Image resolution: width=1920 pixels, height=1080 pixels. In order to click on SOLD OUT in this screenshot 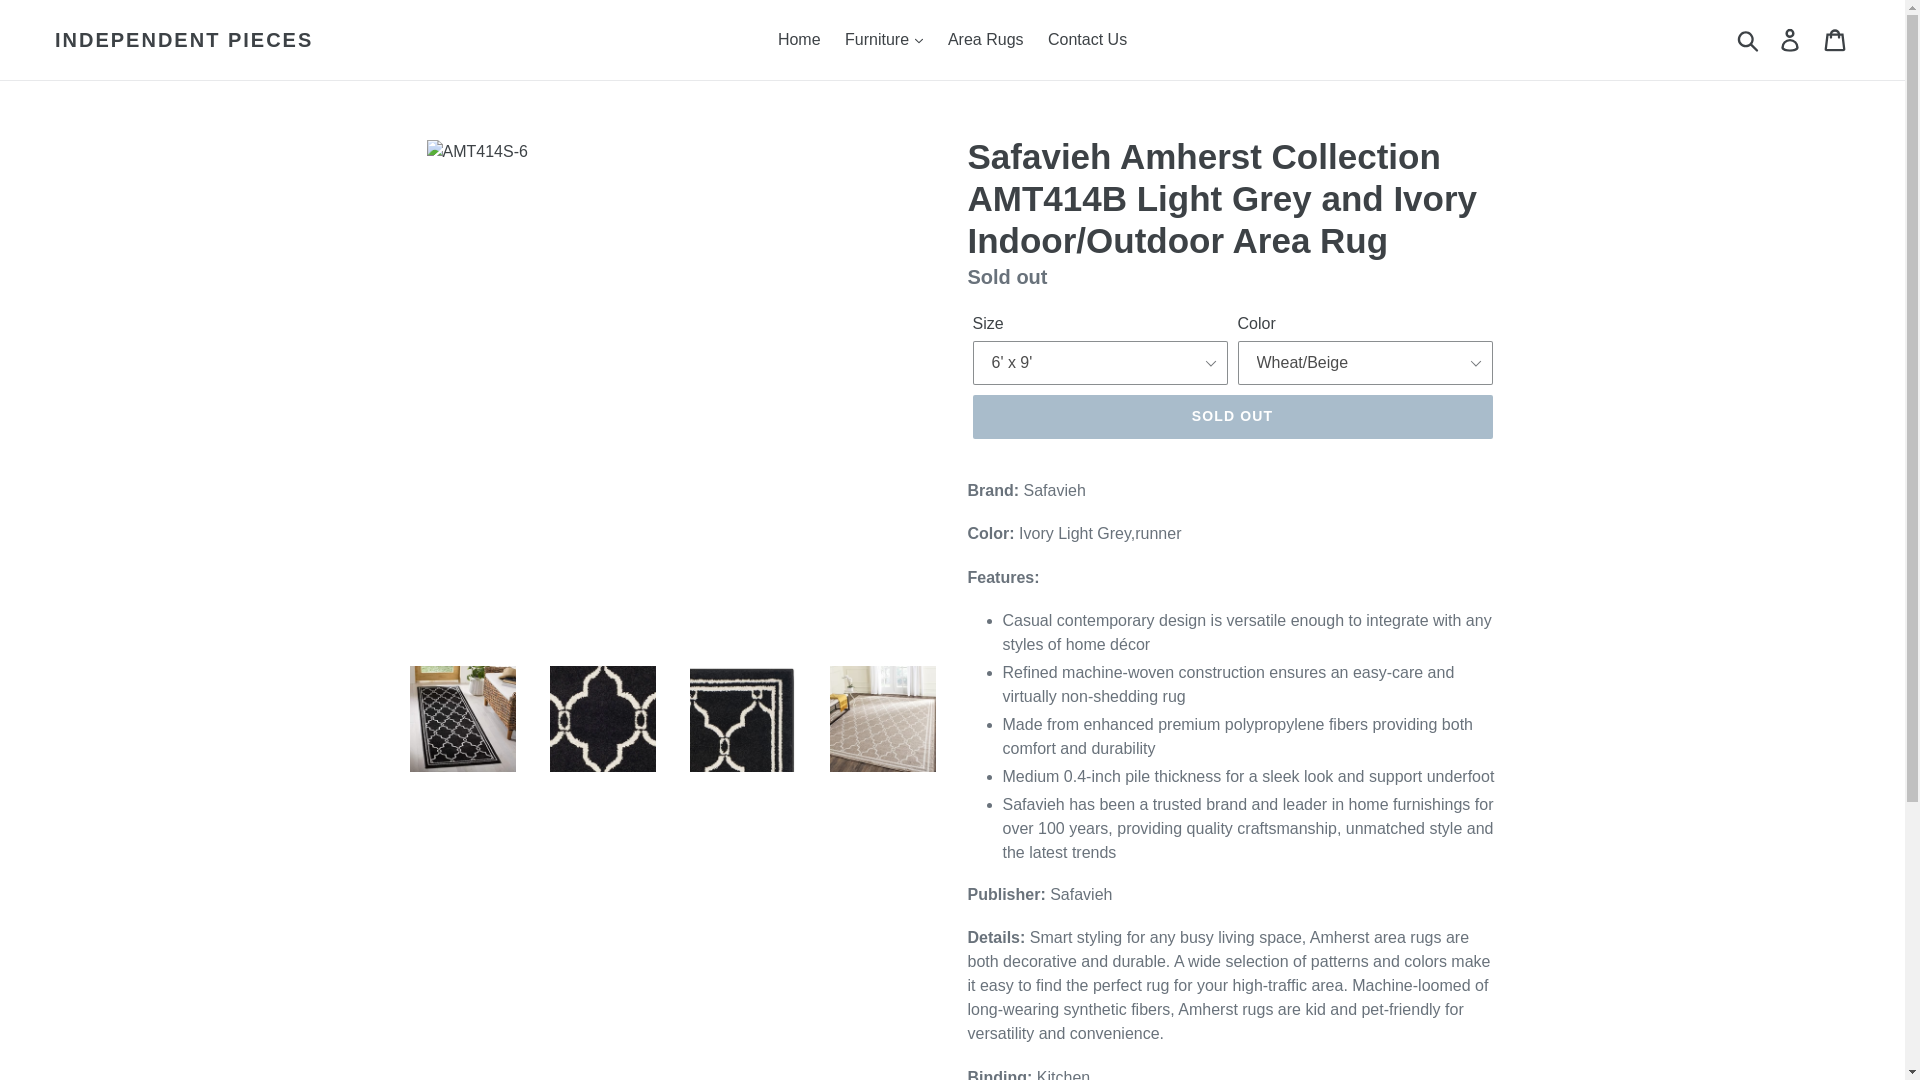, I will do `click(1231, 416)`.